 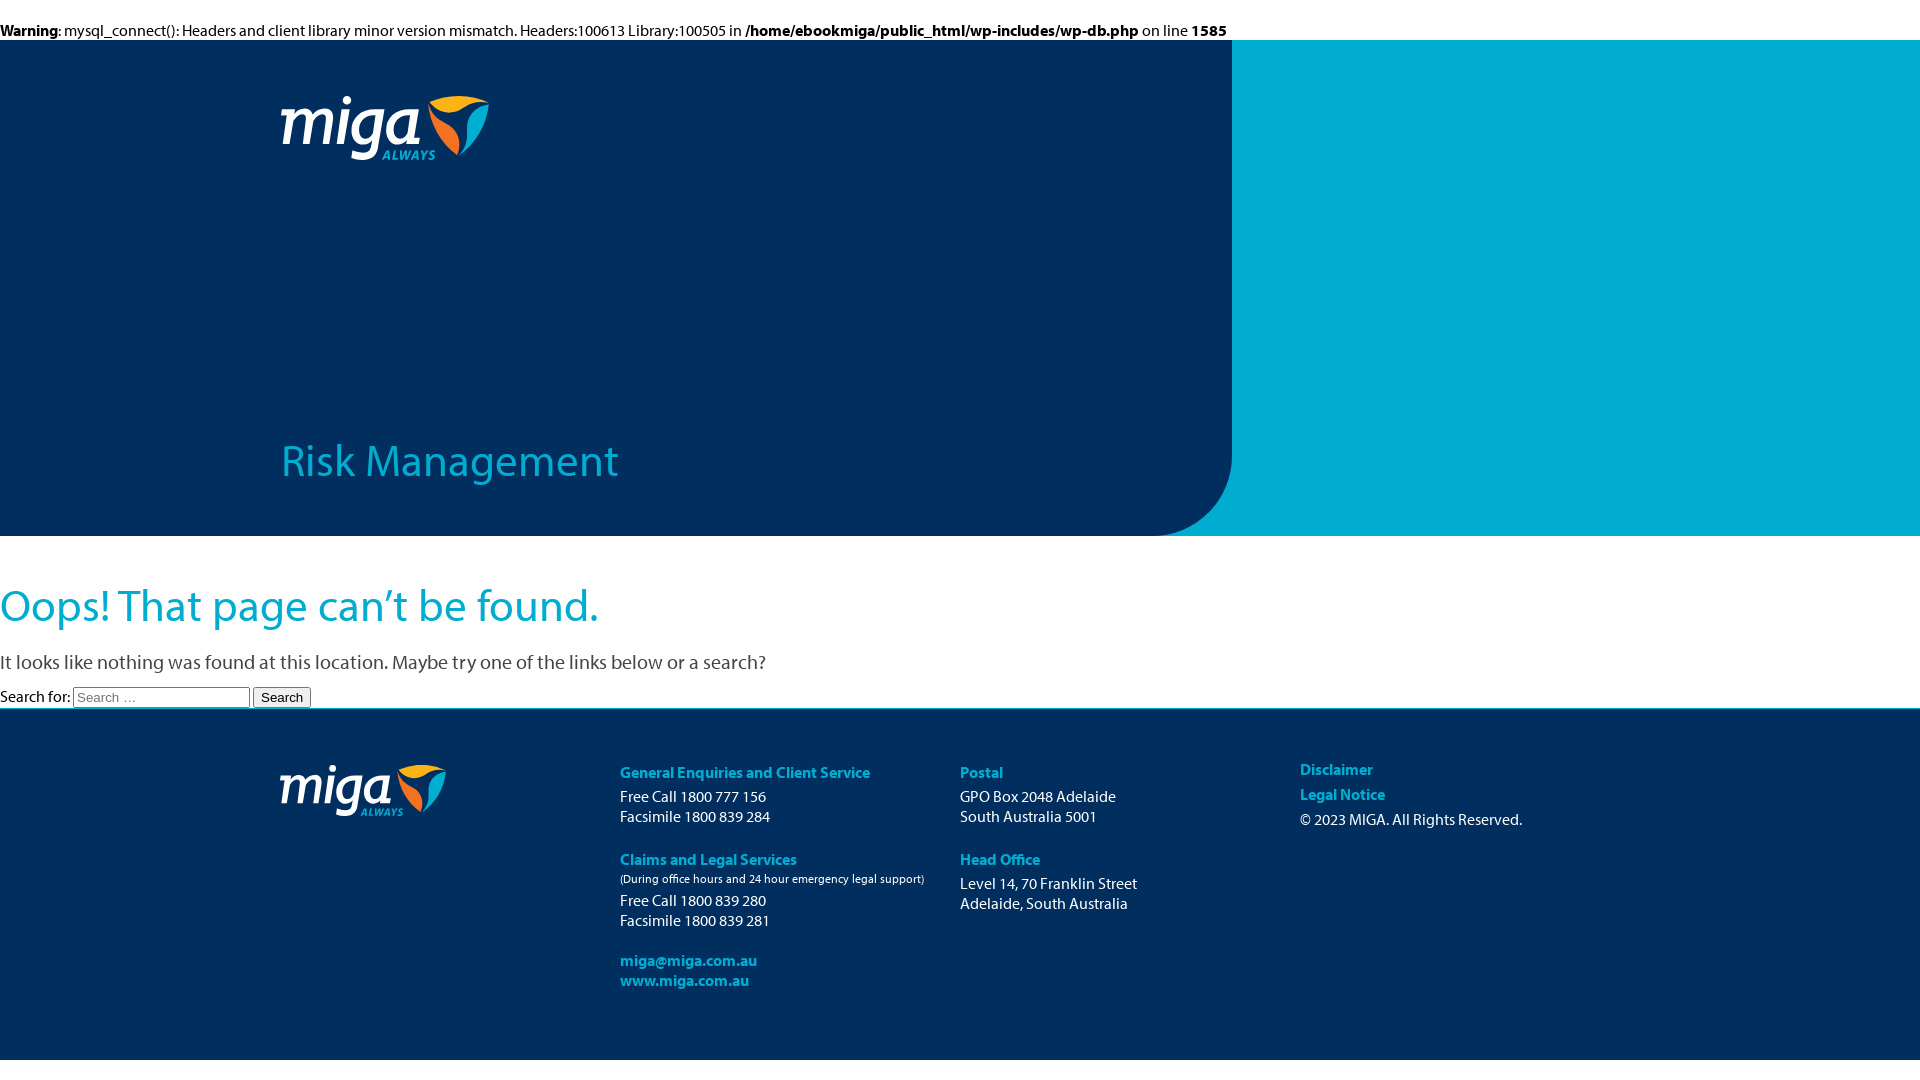 What do you see at coordinates (1342, 794) in the screenshot?
I see `Legal Notice` at bounding box center [1342, 794].